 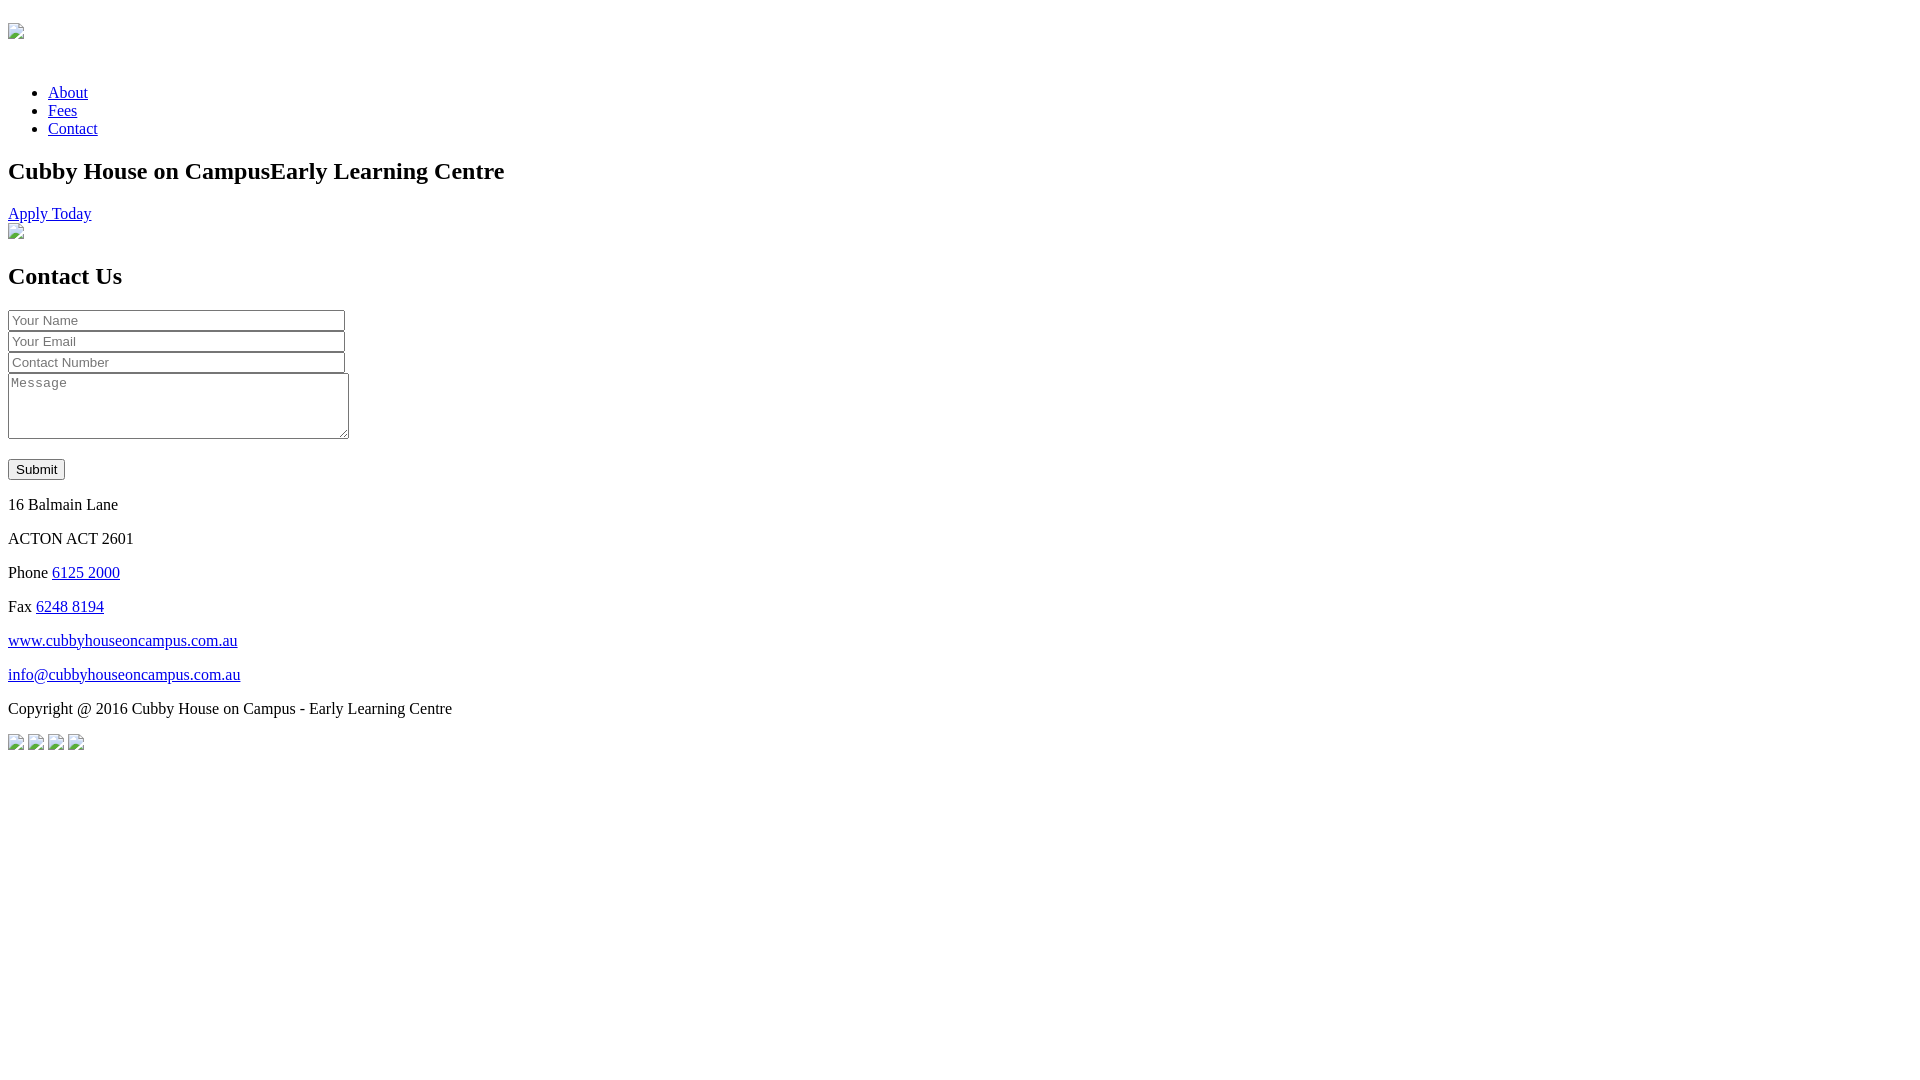 I want to click on Contact, so click(x=73, y=128).